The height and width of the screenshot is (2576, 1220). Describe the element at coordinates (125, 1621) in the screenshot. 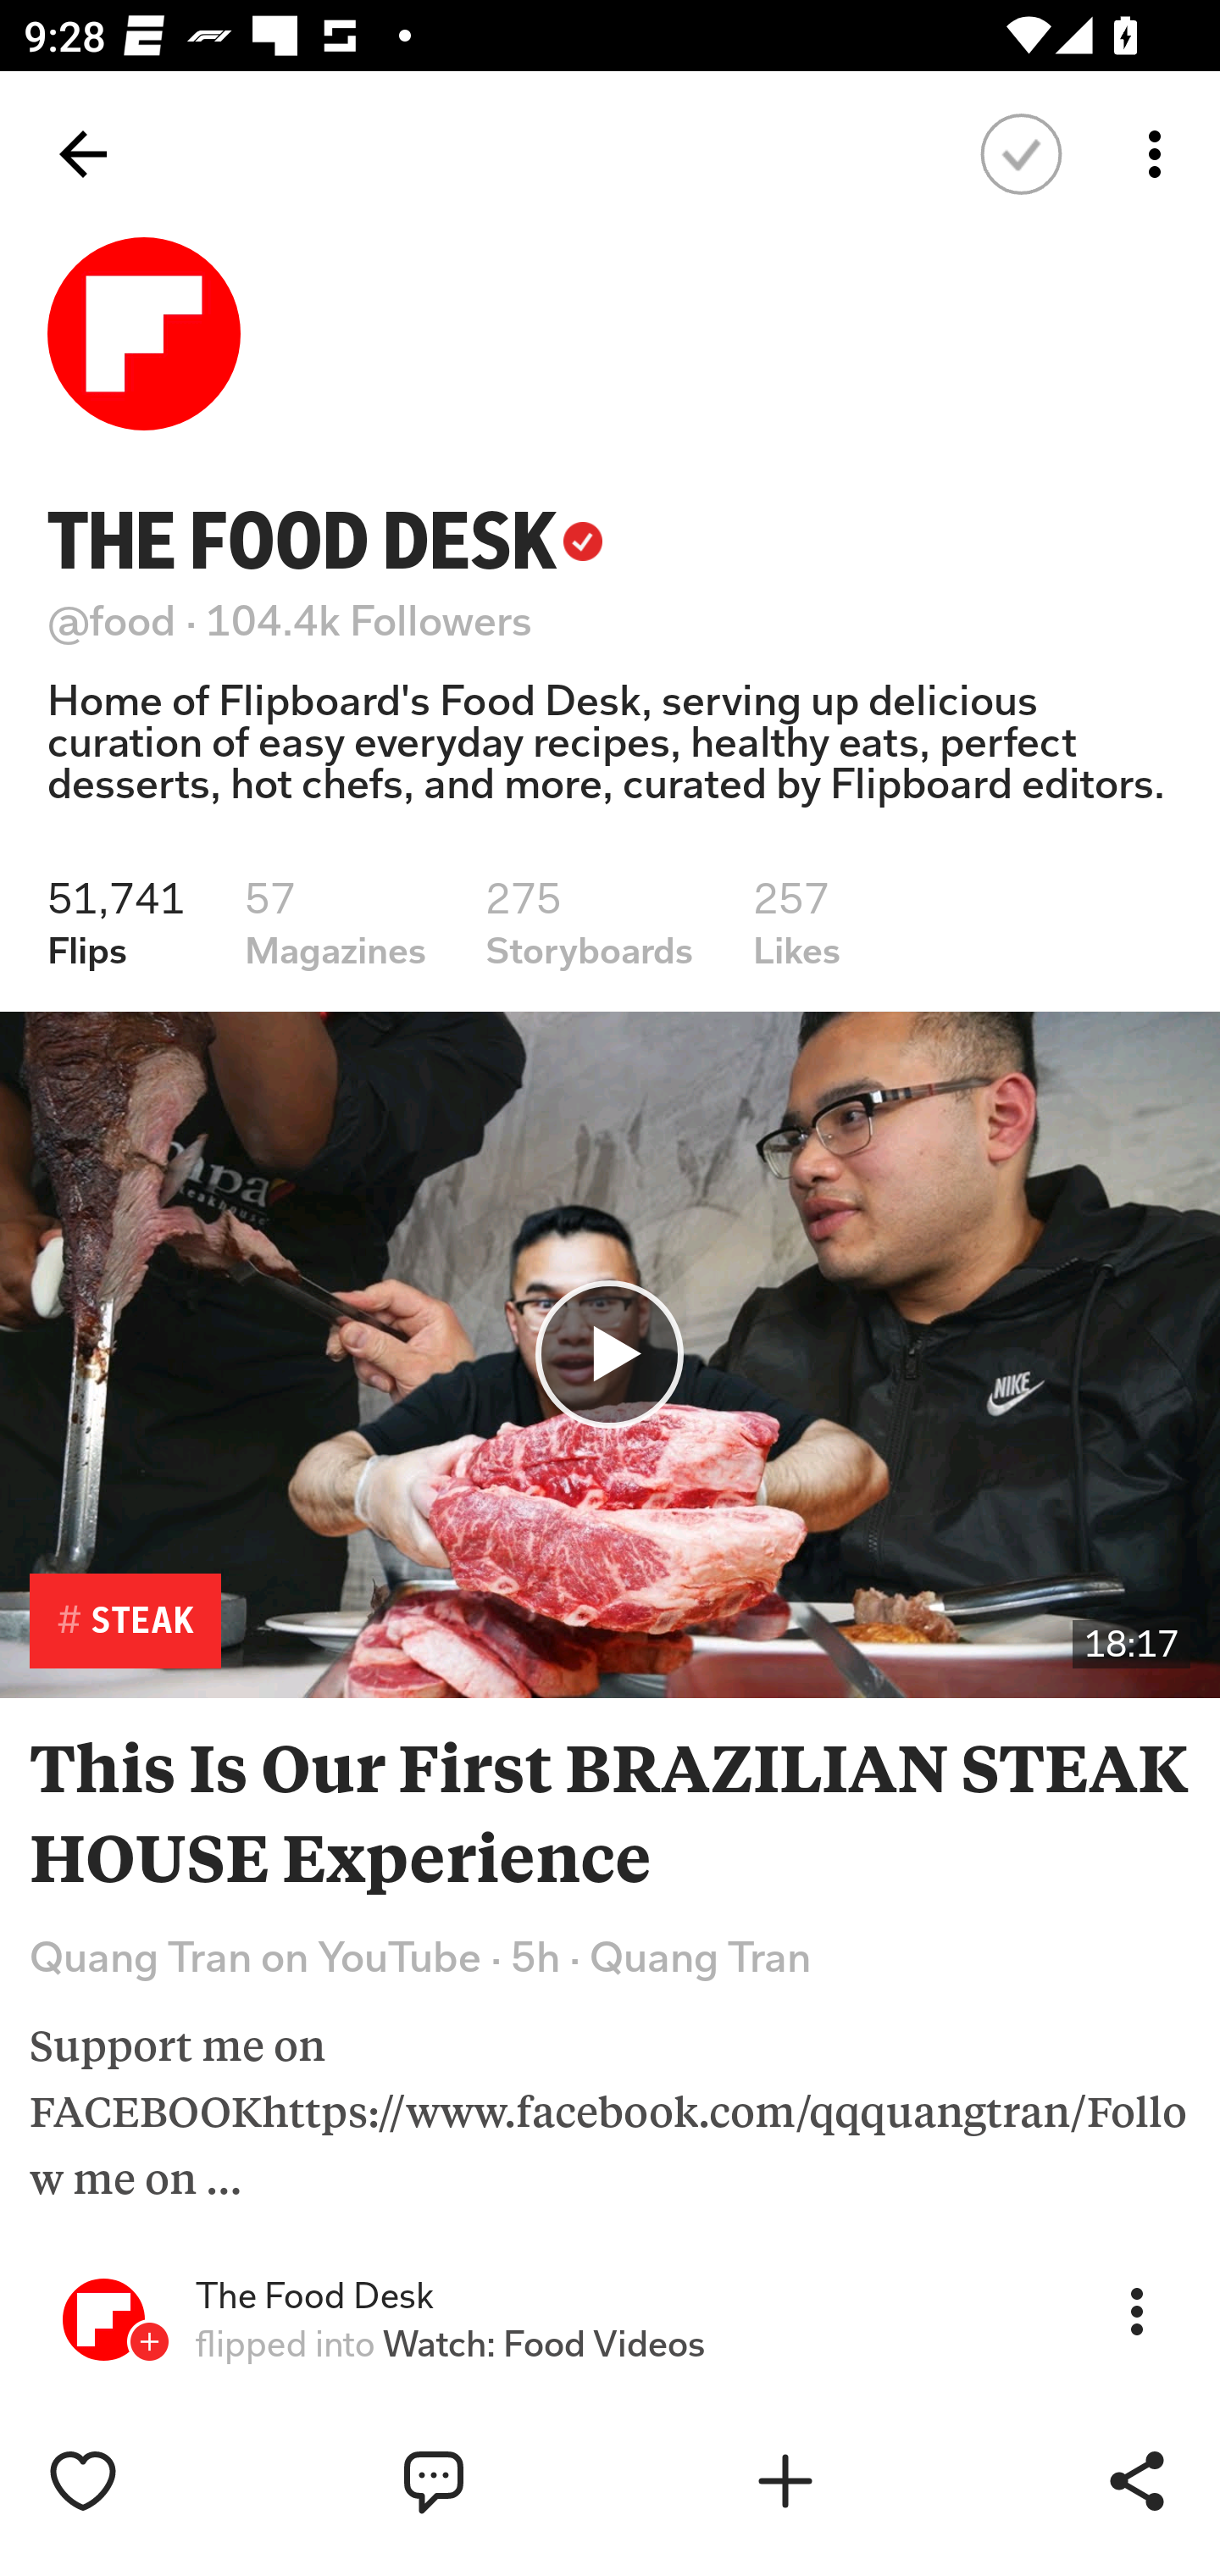

I see `# STEAK` at that location.